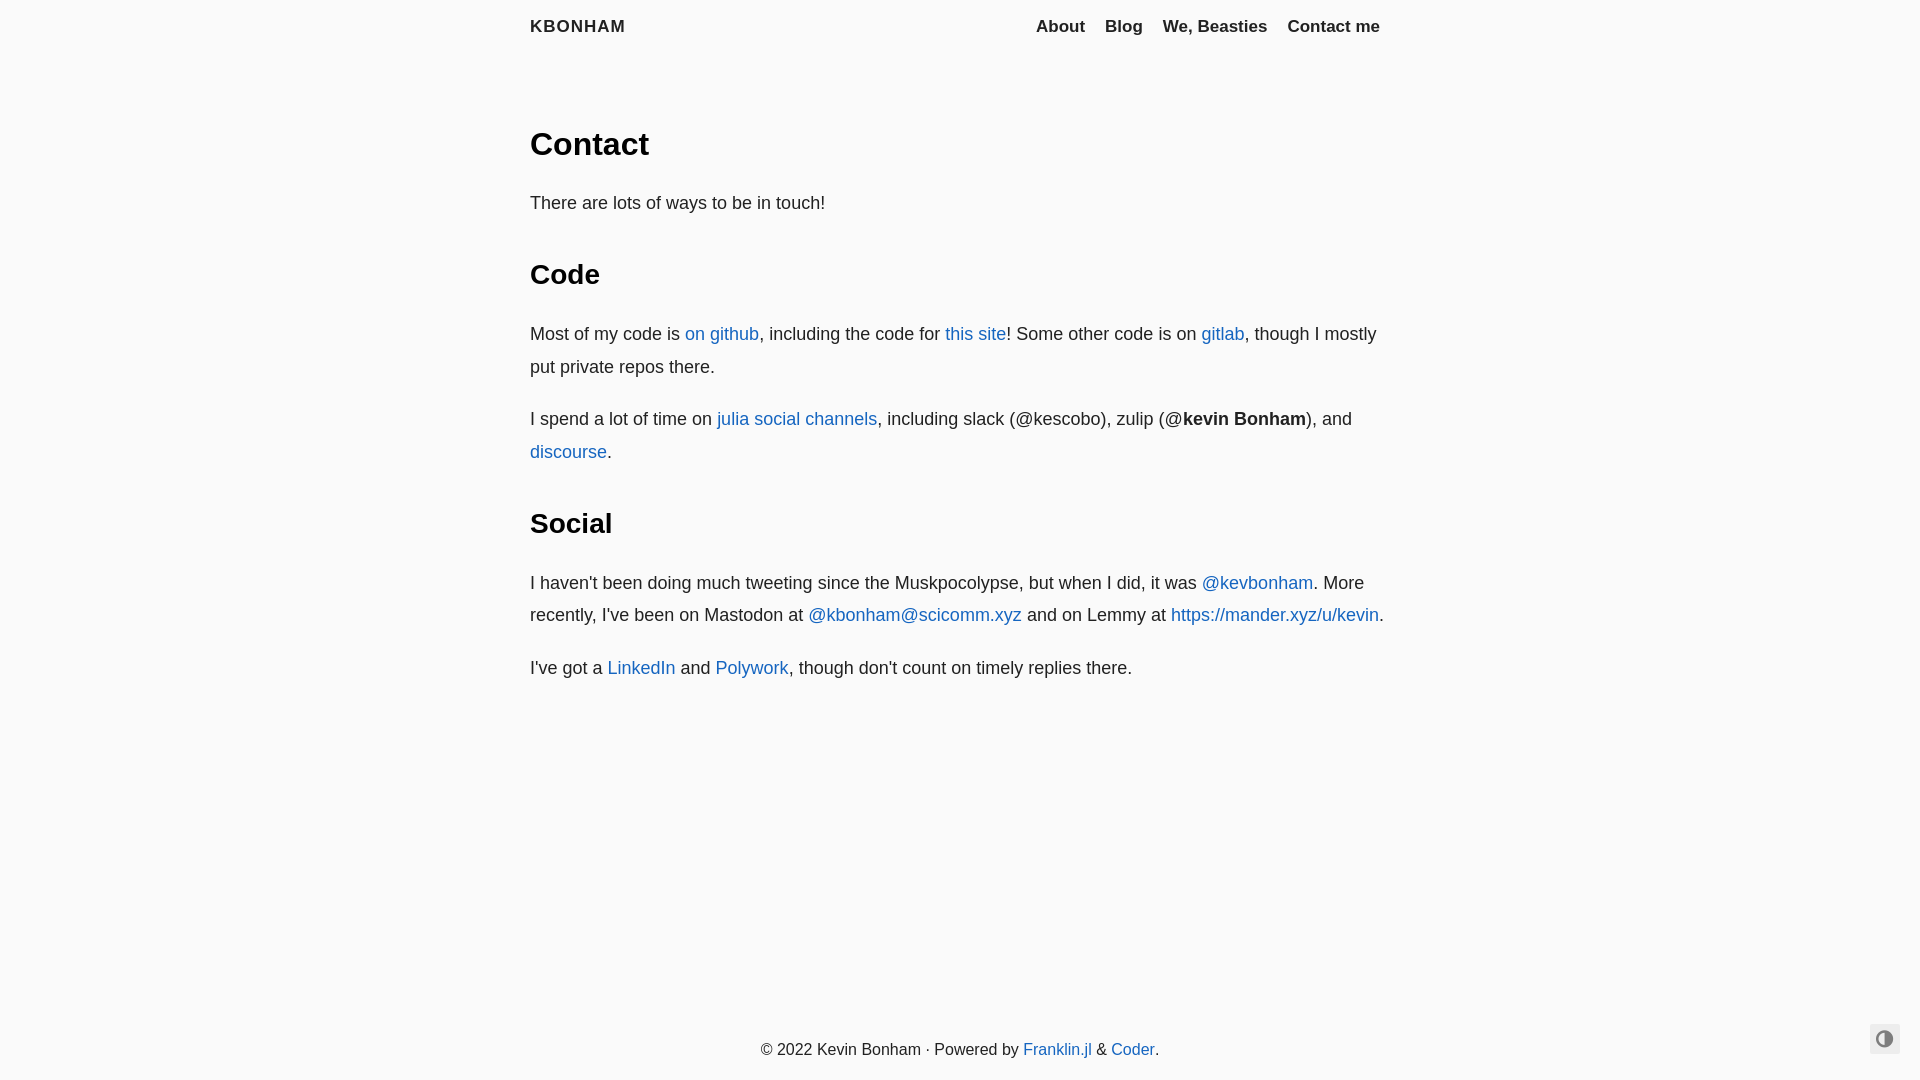 This screenshot has width=1920, height=1080. Describe the element at coordinates (1133, 1050) in the screenshot. I see `Coder` at that location.